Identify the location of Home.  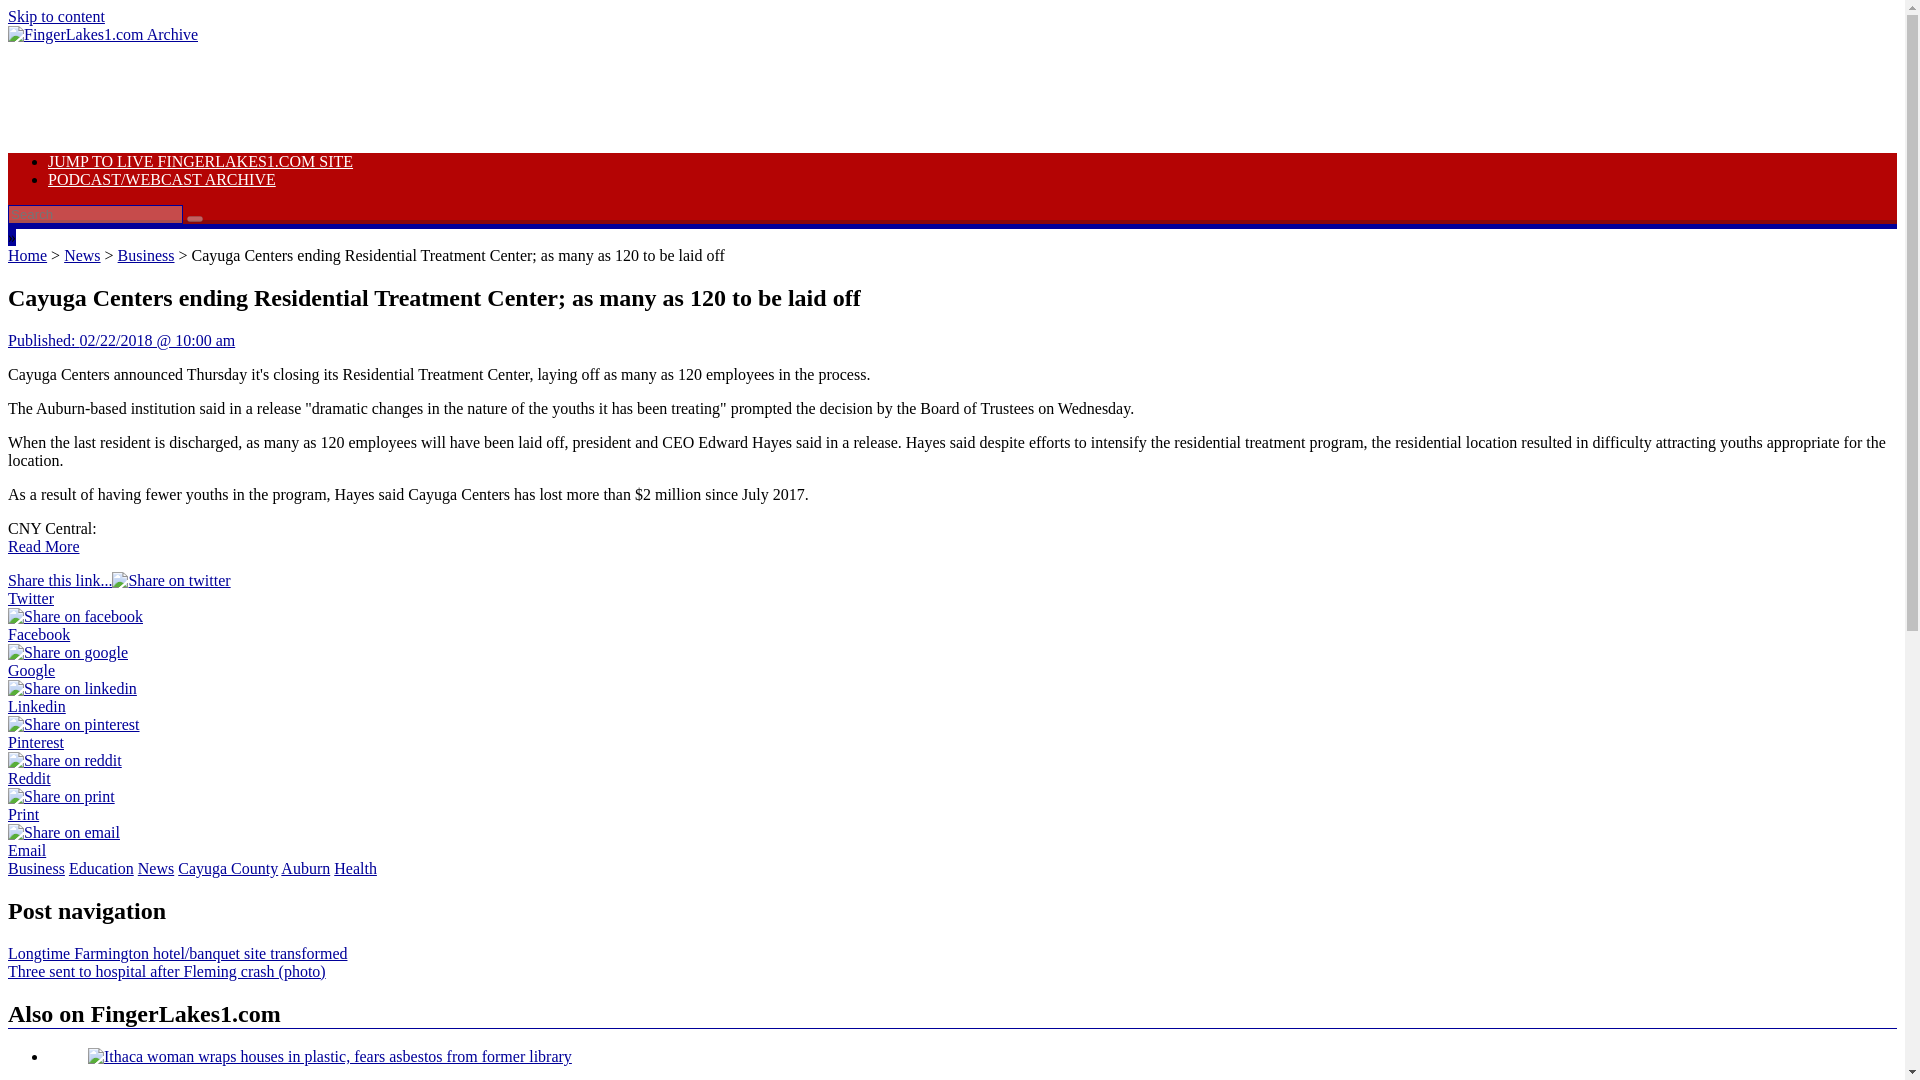
(26, 255).